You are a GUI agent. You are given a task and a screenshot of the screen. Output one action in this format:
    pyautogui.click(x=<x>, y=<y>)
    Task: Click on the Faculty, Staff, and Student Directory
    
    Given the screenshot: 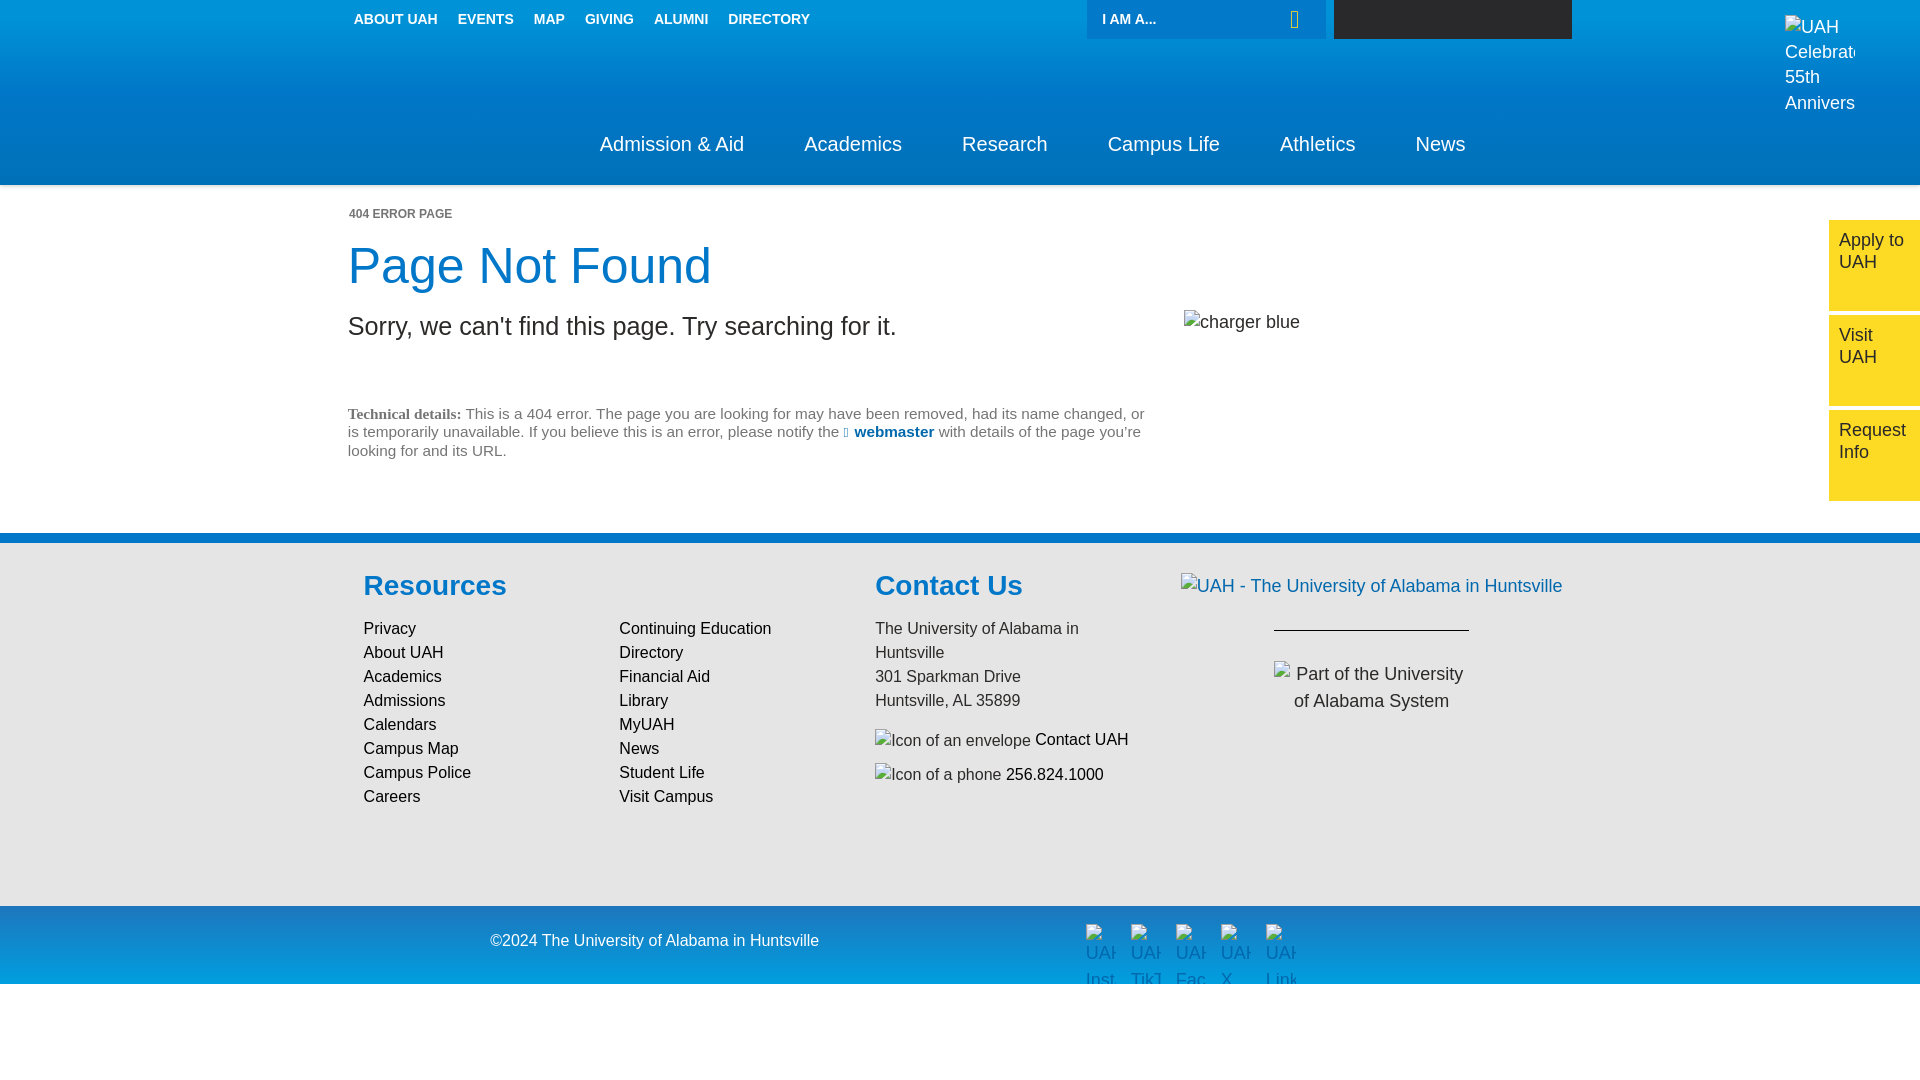 What is the action you would take?
    pyautogui.click(x=768, y=20)
    